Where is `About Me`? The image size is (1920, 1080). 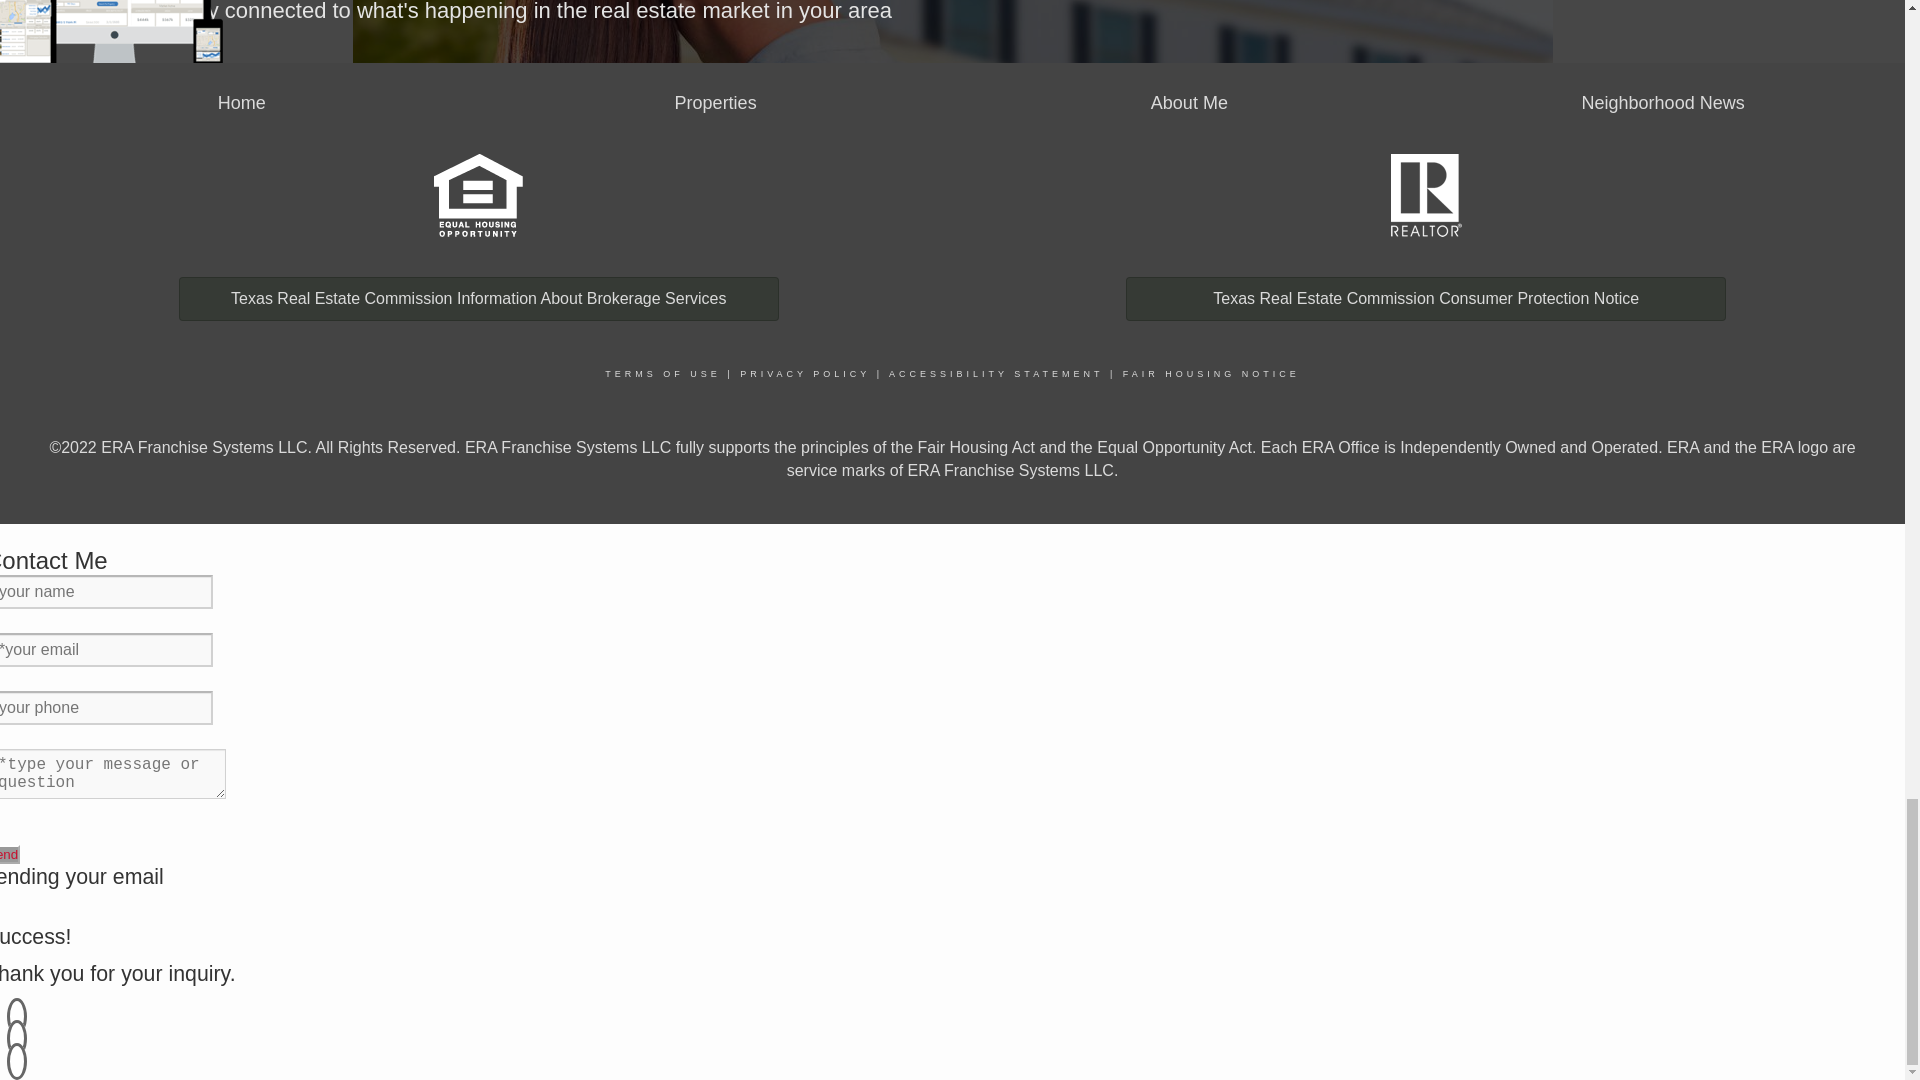
About Me is located at coordinates (1189, 102).